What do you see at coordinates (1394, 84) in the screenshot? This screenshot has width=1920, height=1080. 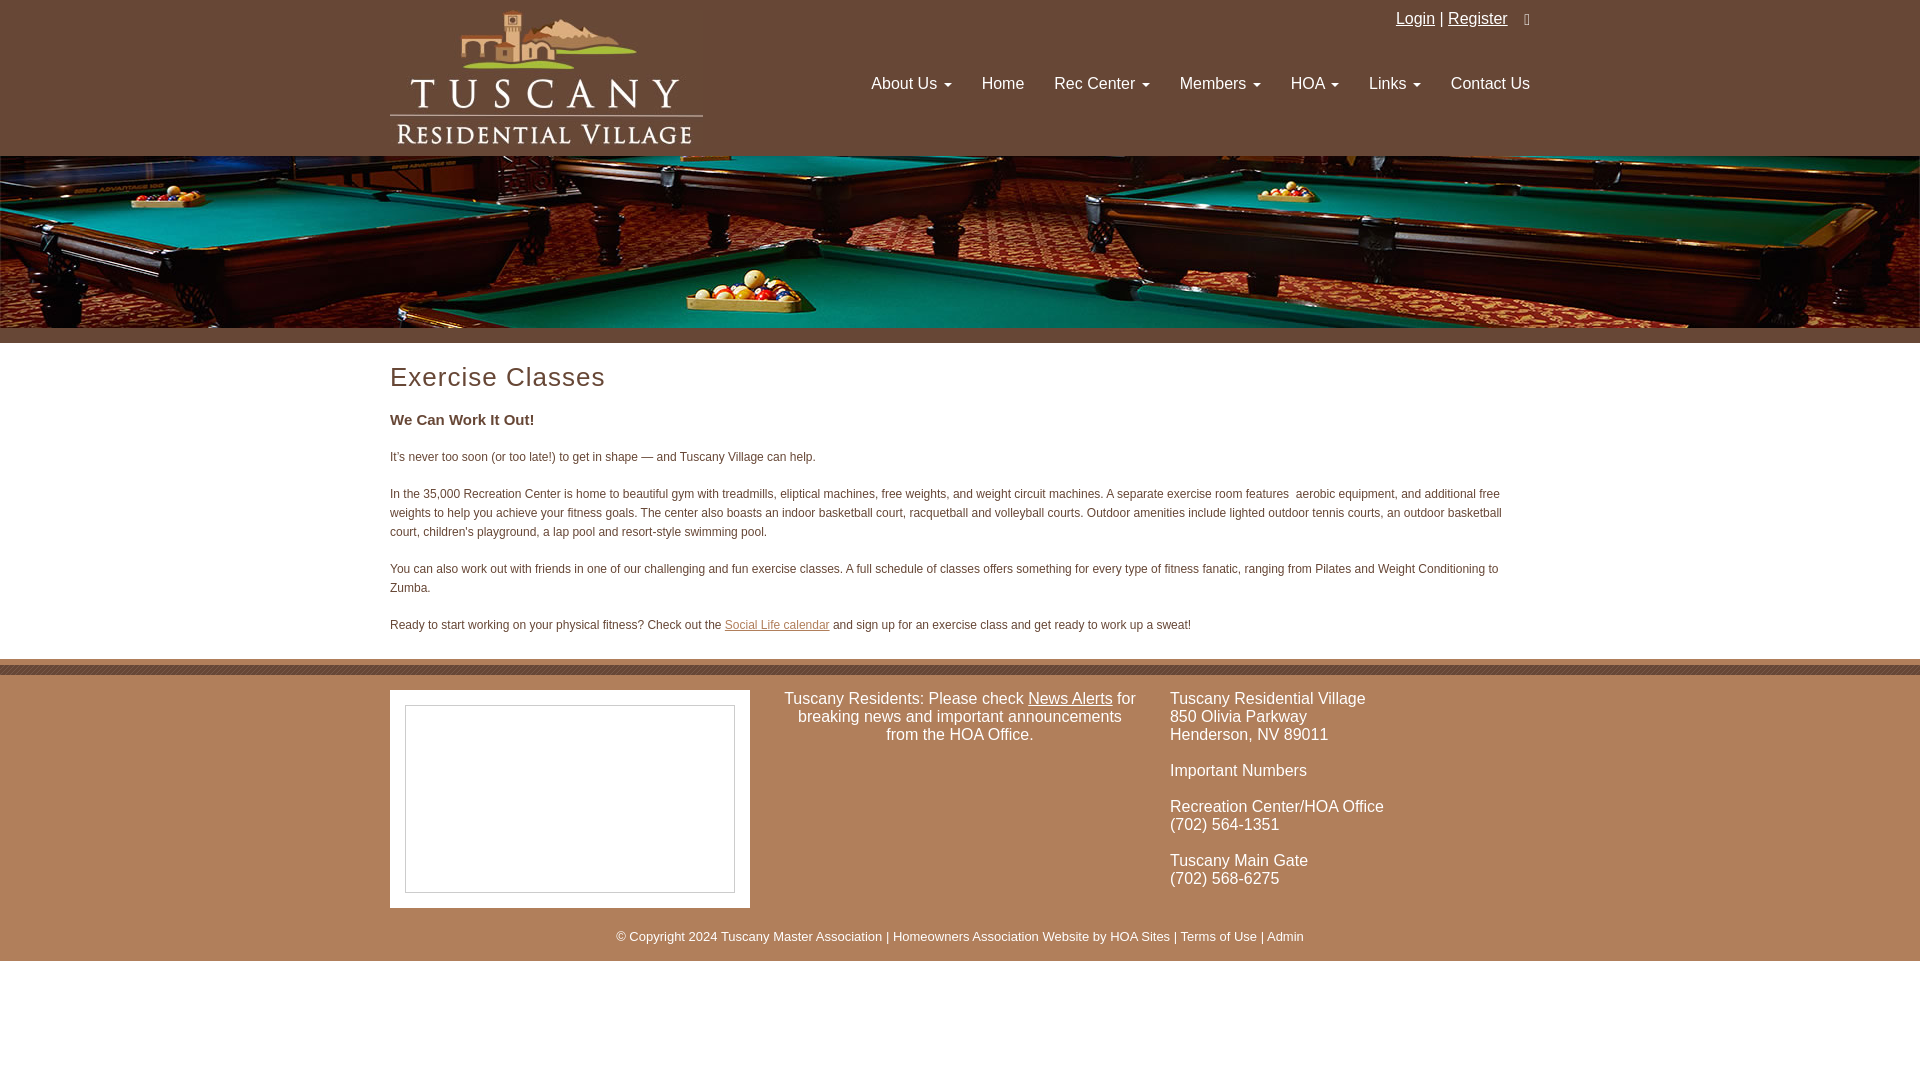 I see `Links` at bounding box center [1394, 84].